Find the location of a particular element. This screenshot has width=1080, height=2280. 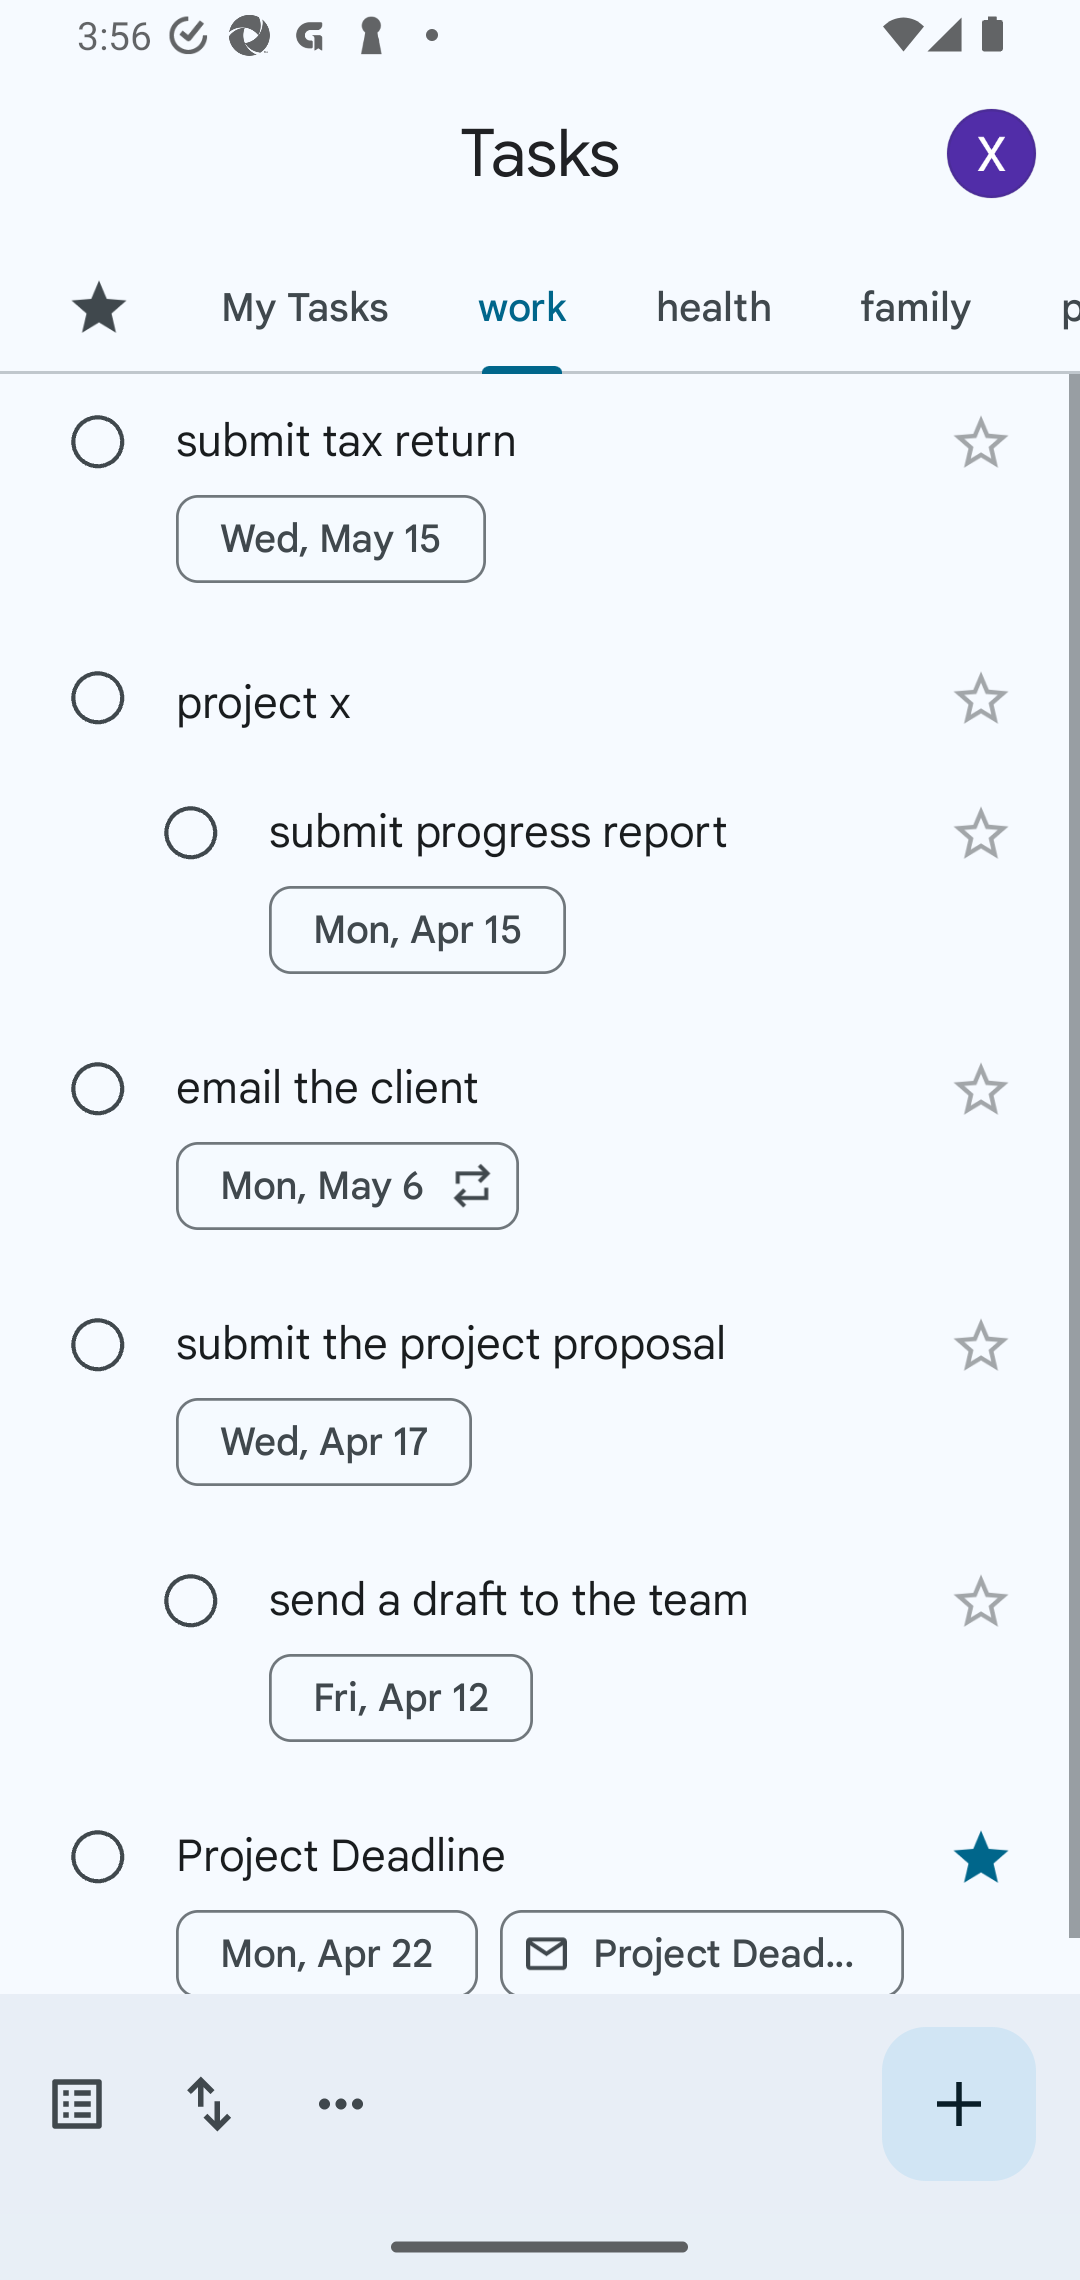

Add star is located at coordinates (980, 1602).